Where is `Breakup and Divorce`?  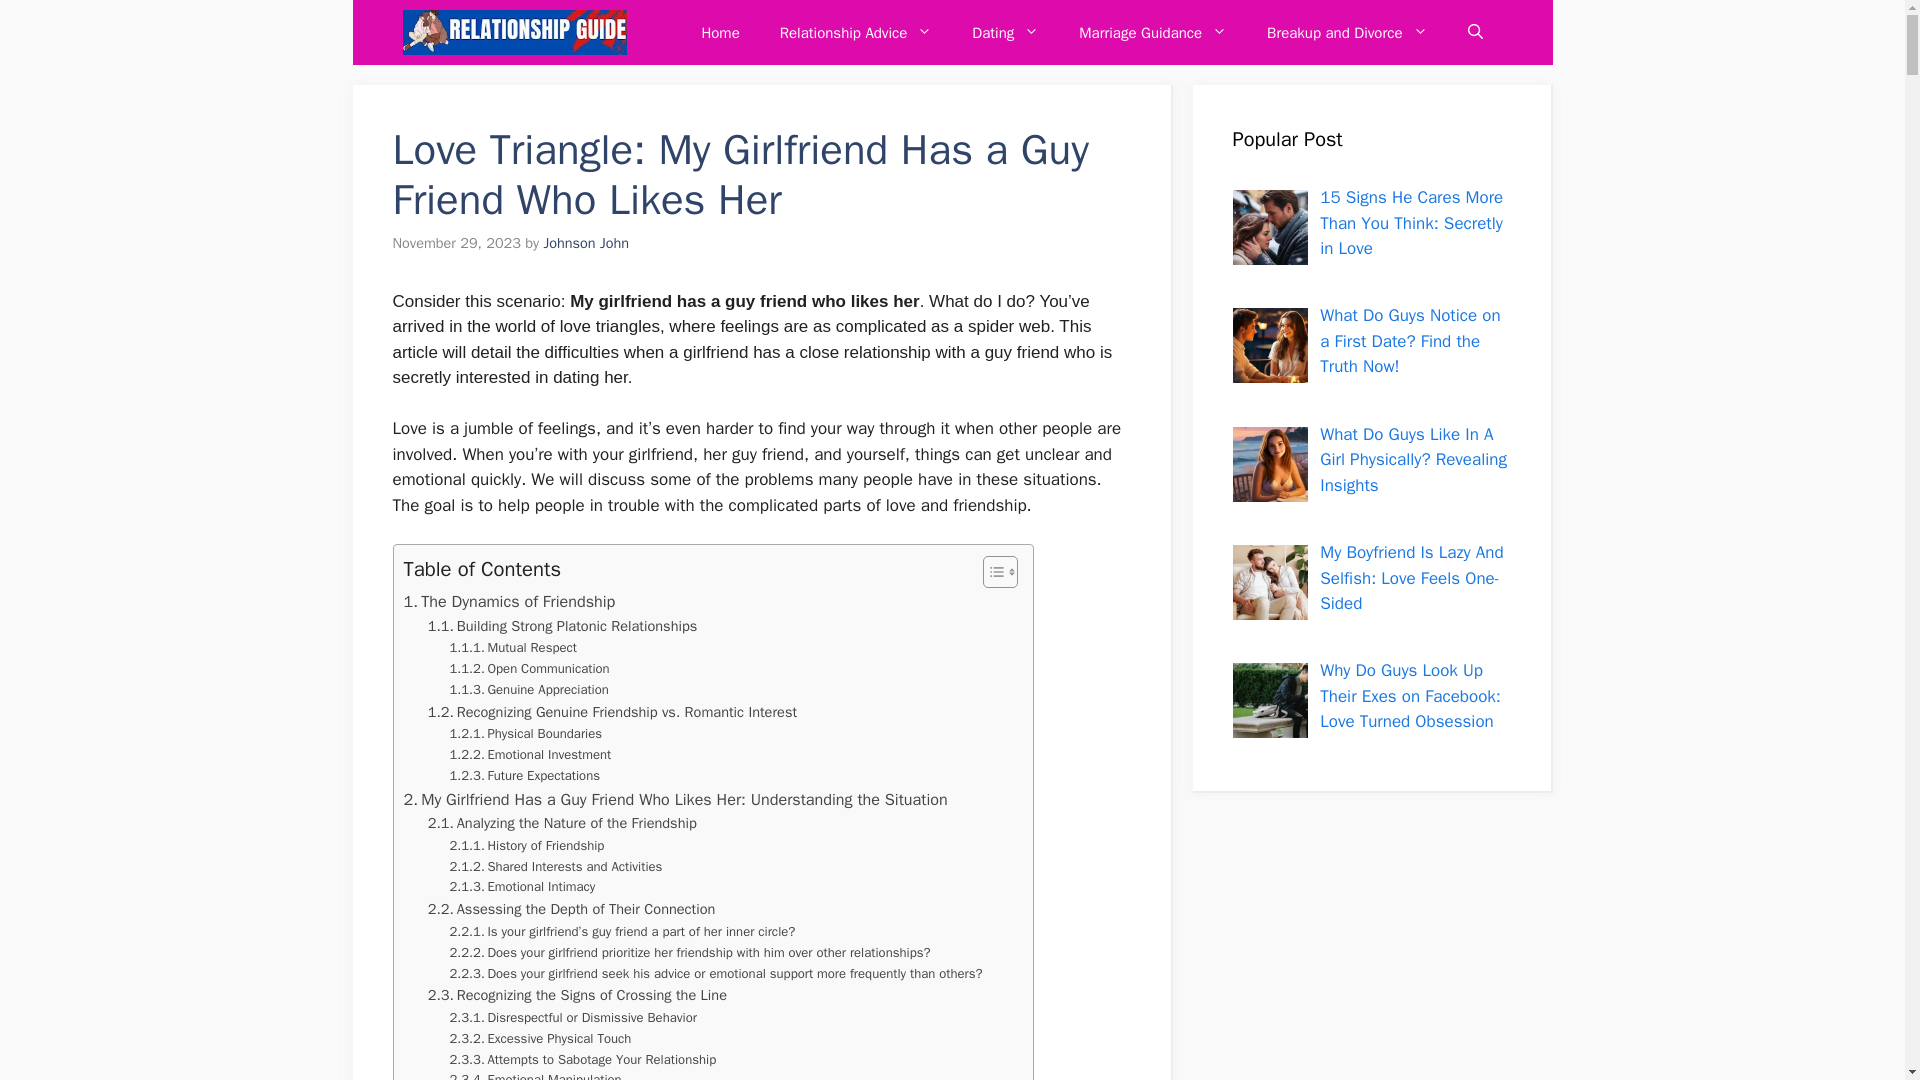 Breakup and Divorce is located at coordinates (1346, 32).